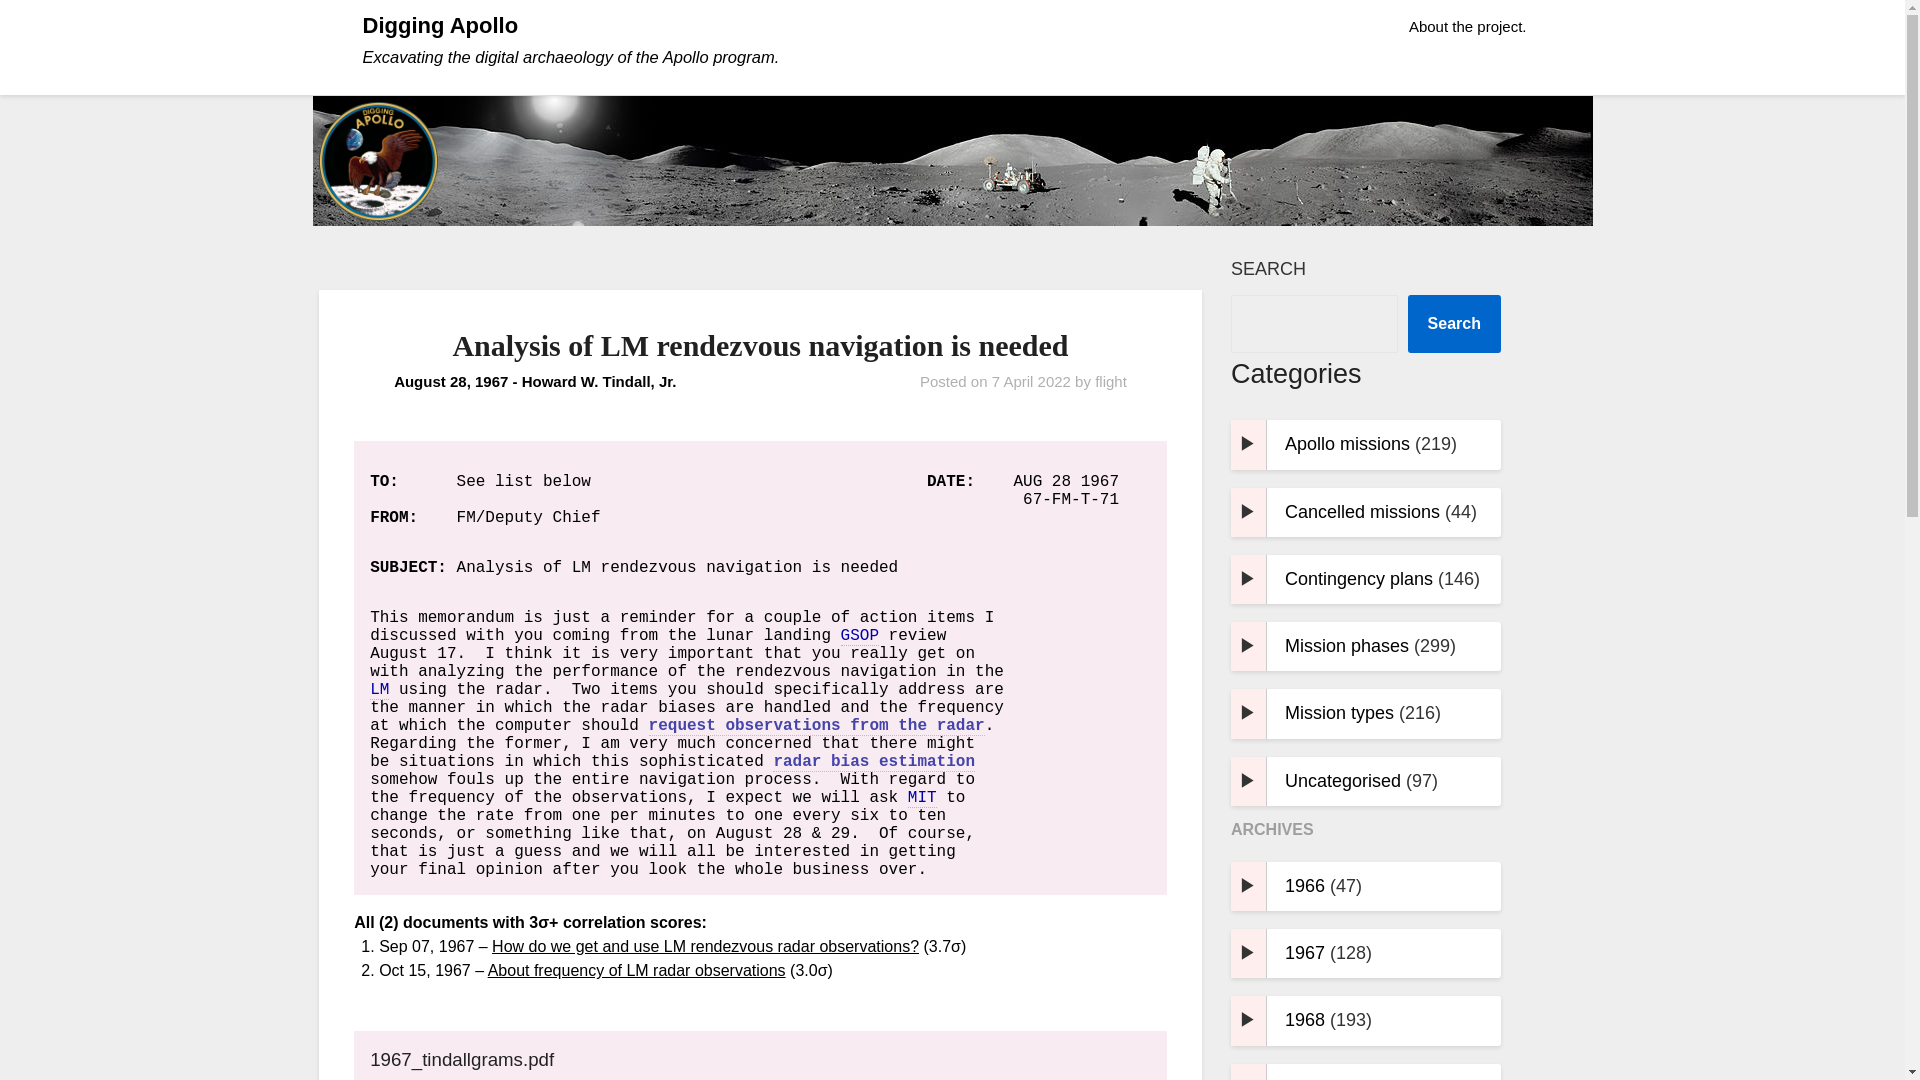 Image resolution: width=1920 pixels, height=1080 pixels. What do you see at coordinates (1358, 578) in the screenshot?
I see `Contingency plans` at bounding box center [1358, 578].